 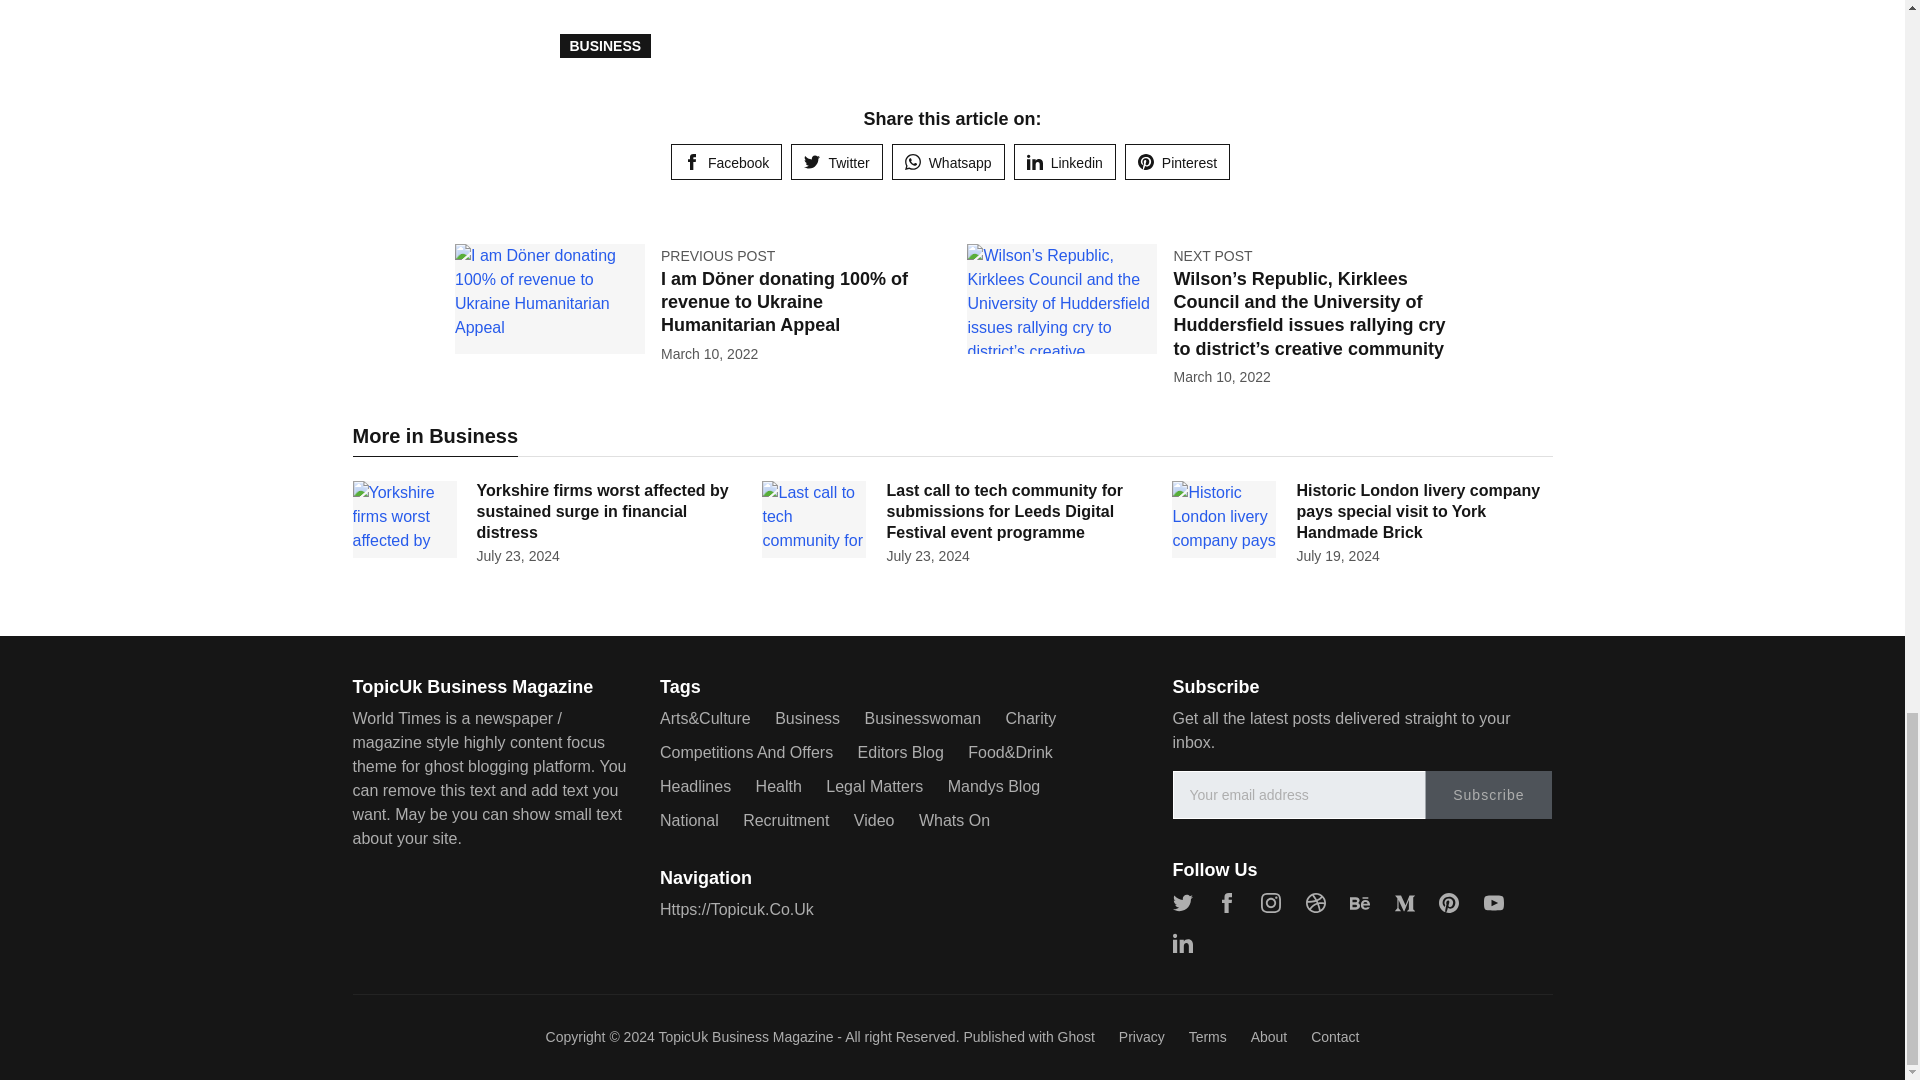 I want to click on PREVIOUS POST, so click(x=718, y=256).